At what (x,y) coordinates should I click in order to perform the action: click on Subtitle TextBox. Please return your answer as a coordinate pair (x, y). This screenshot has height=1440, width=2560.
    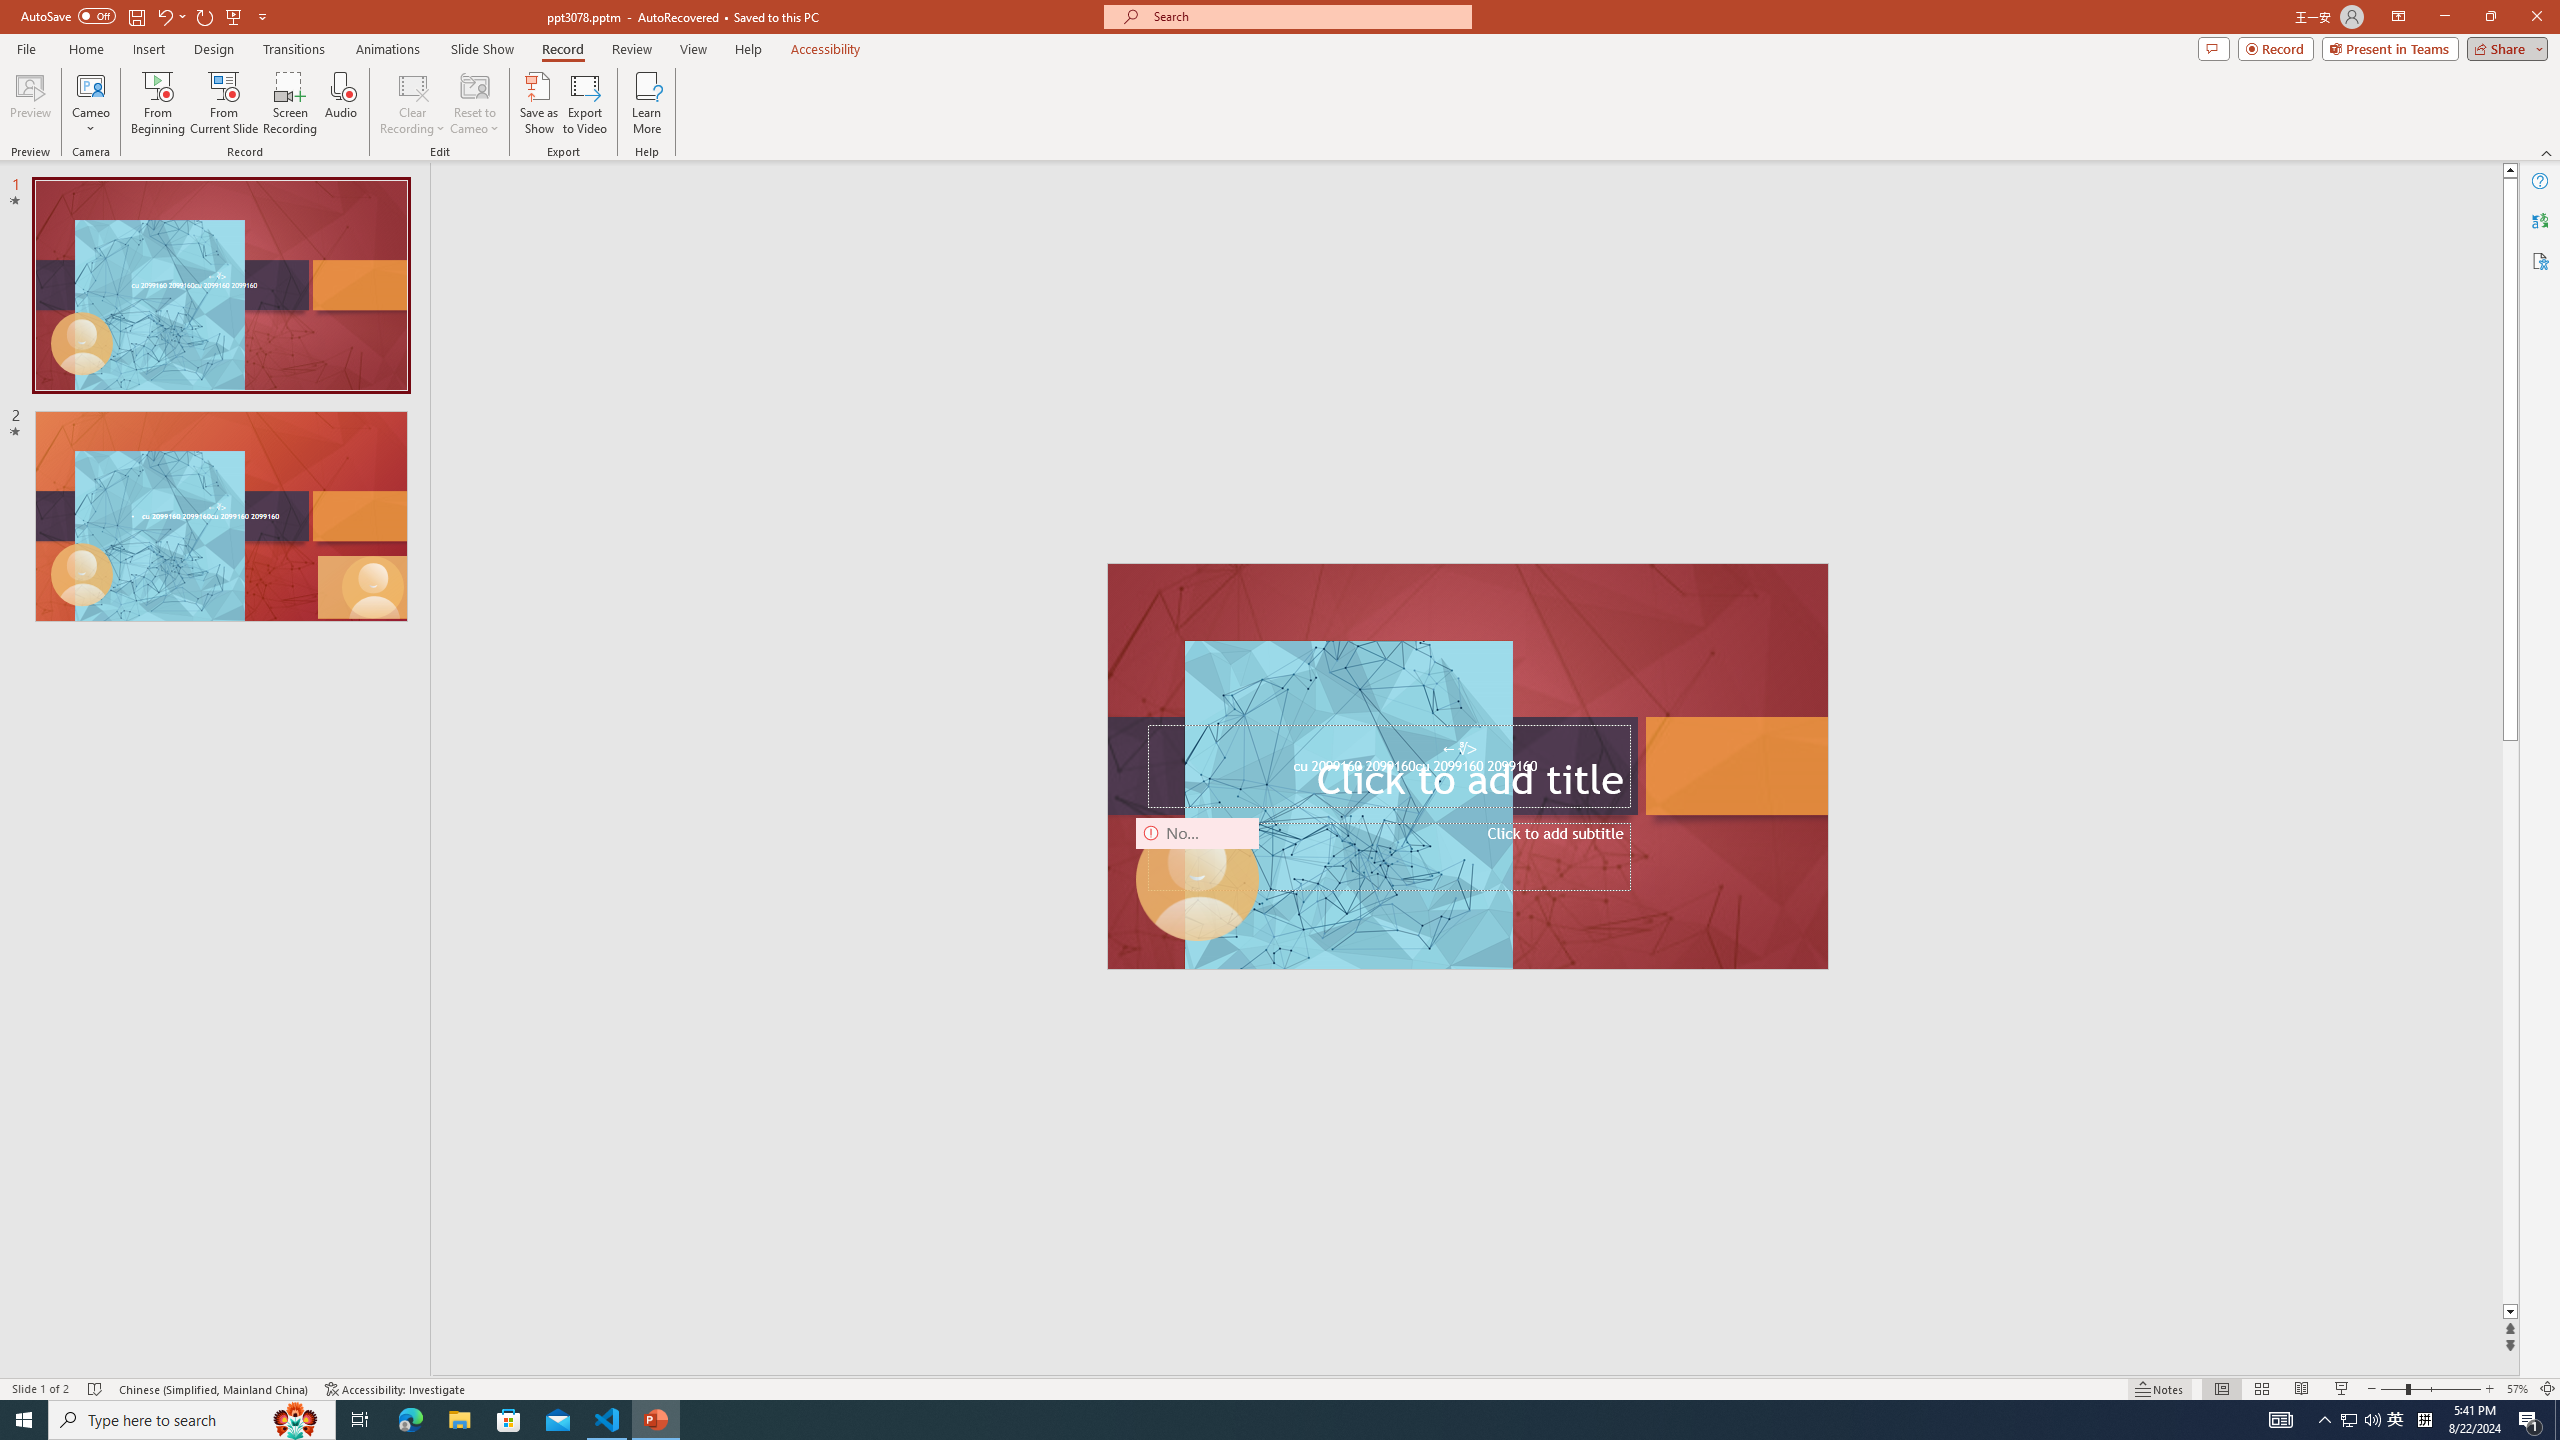
    Looking at the image, I should click on (1388, 857).